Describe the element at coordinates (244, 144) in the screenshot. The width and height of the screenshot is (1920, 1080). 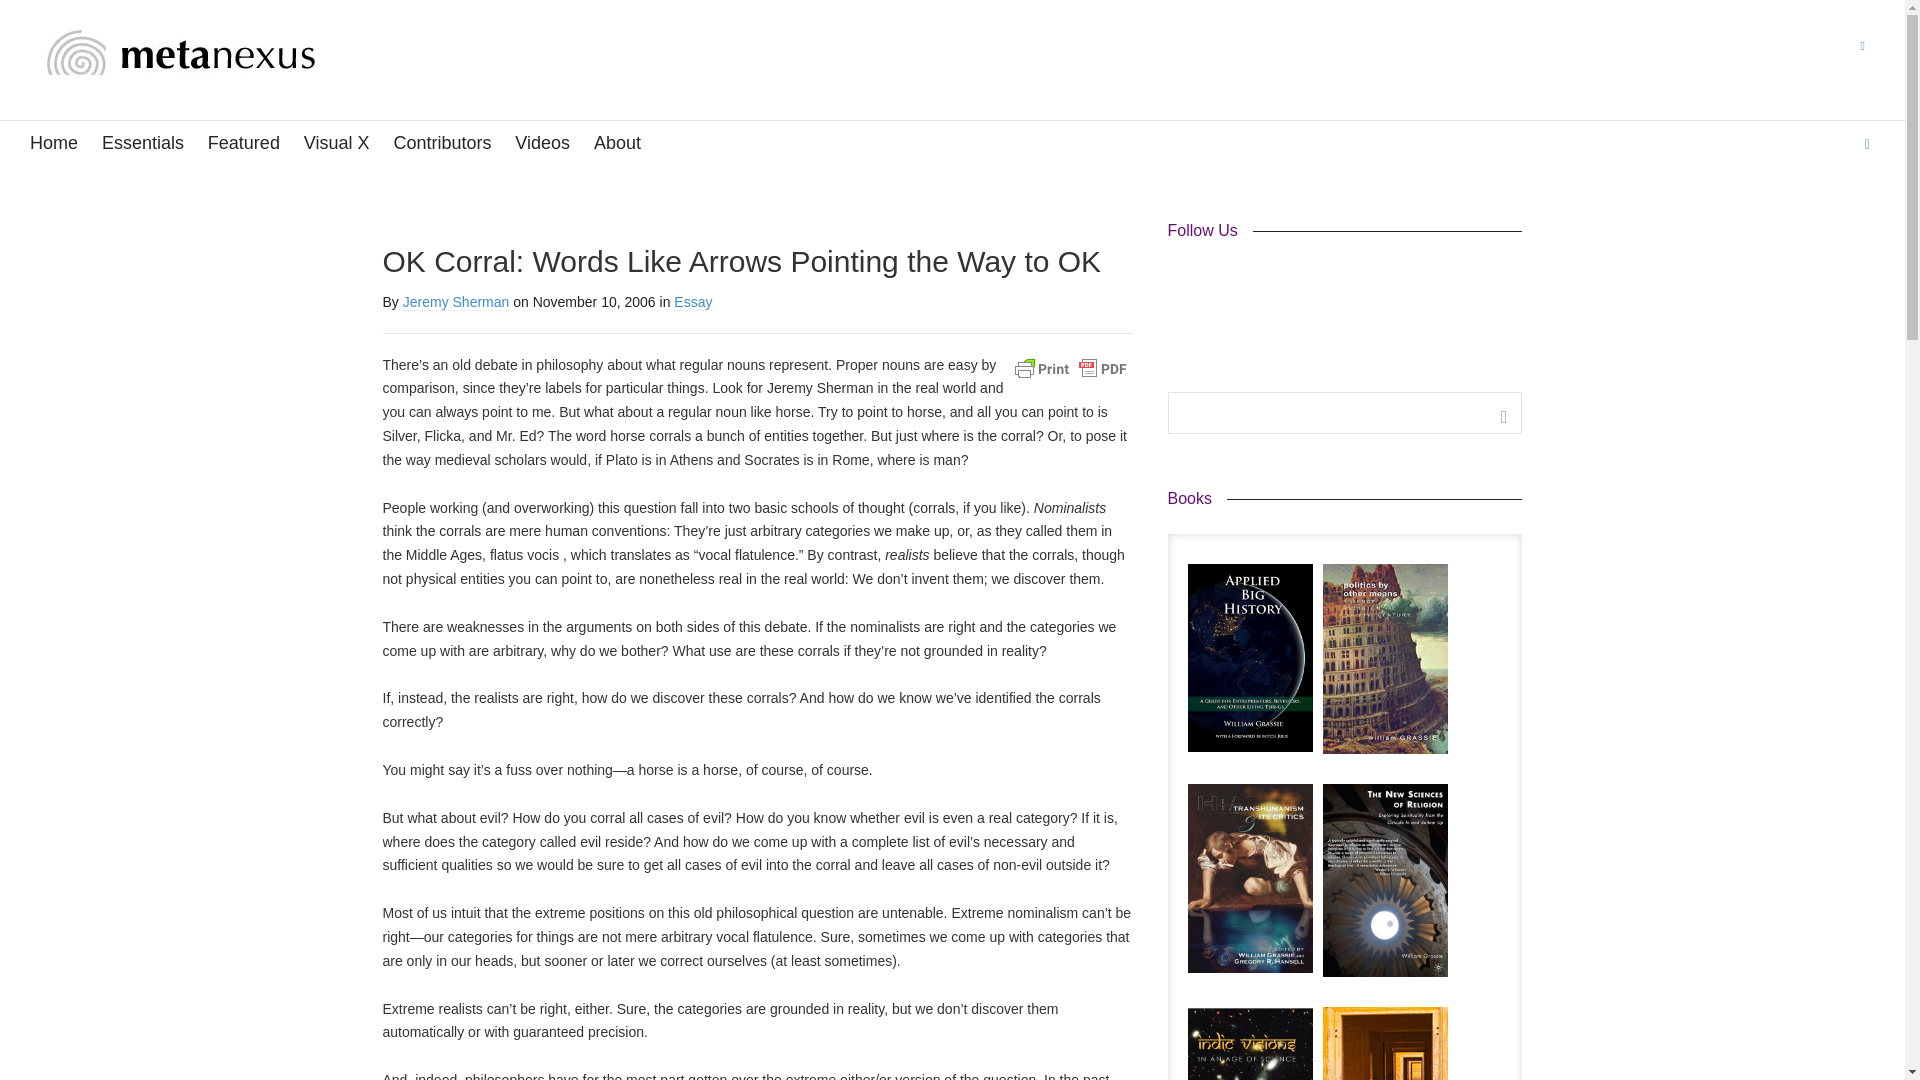
I see `Featured` at that location.